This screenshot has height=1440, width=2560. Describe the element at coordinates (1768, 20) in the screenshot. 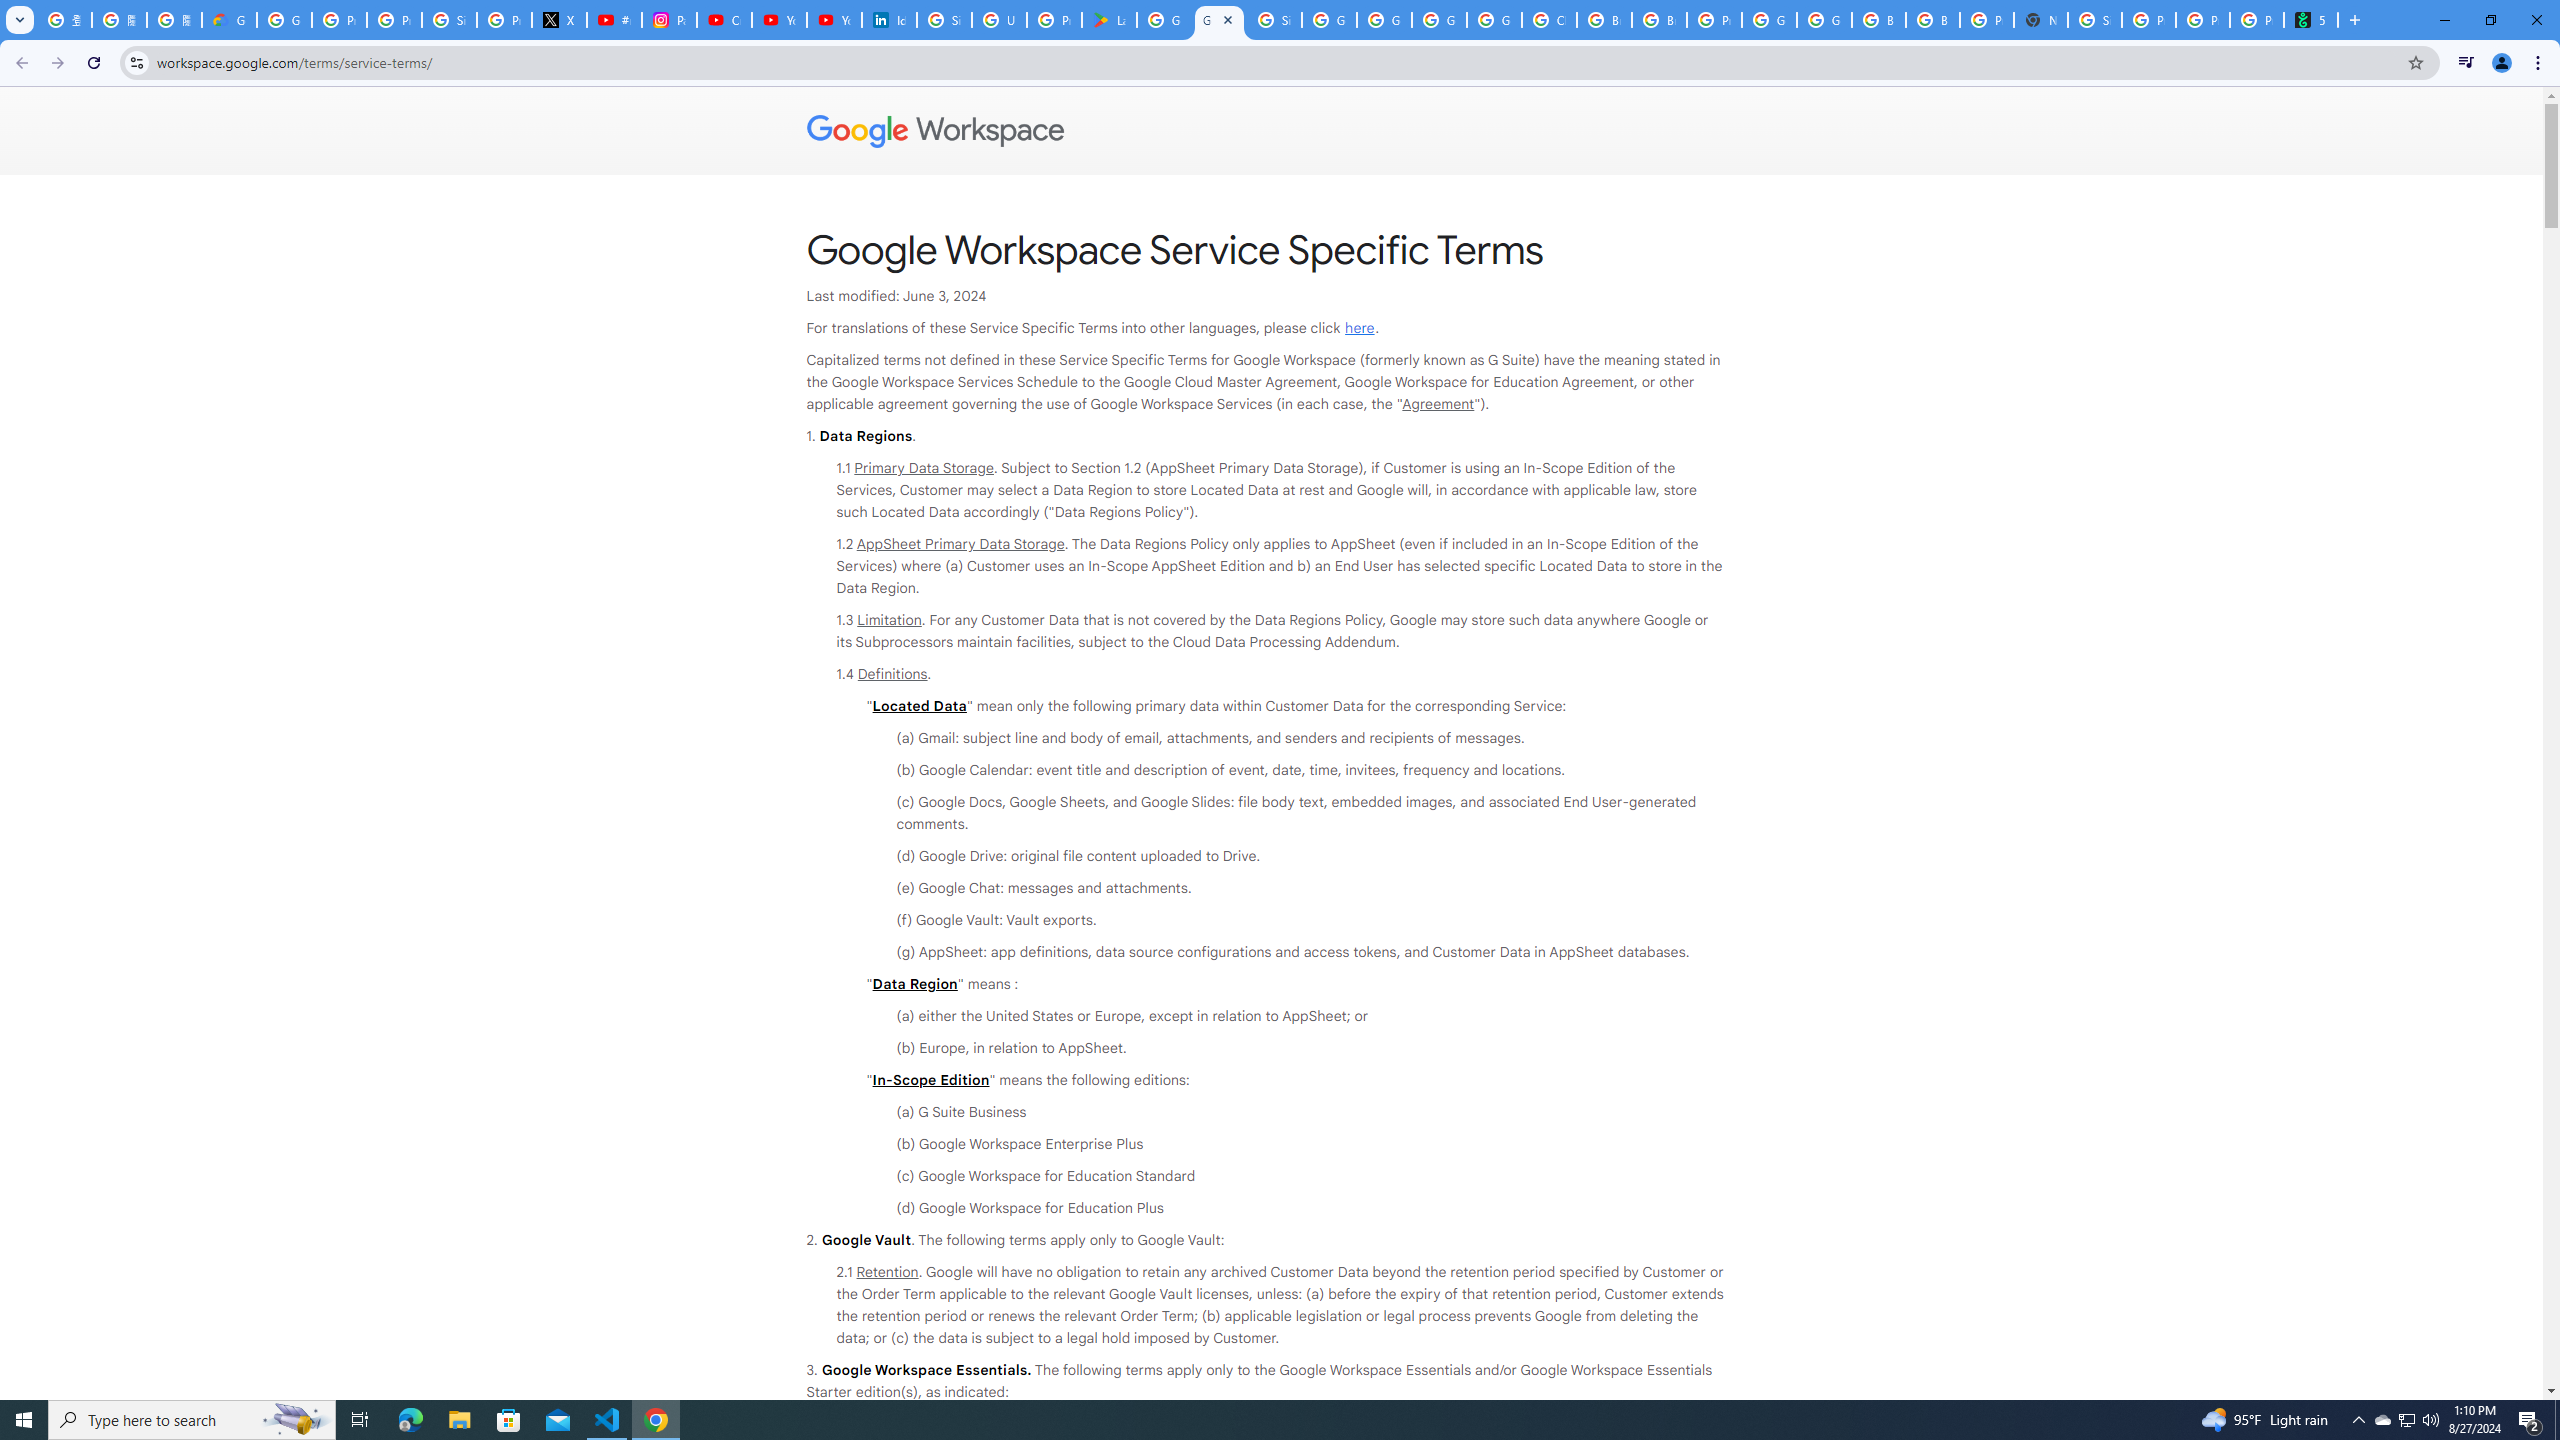

I see `Google Cloud Platform` at that location.